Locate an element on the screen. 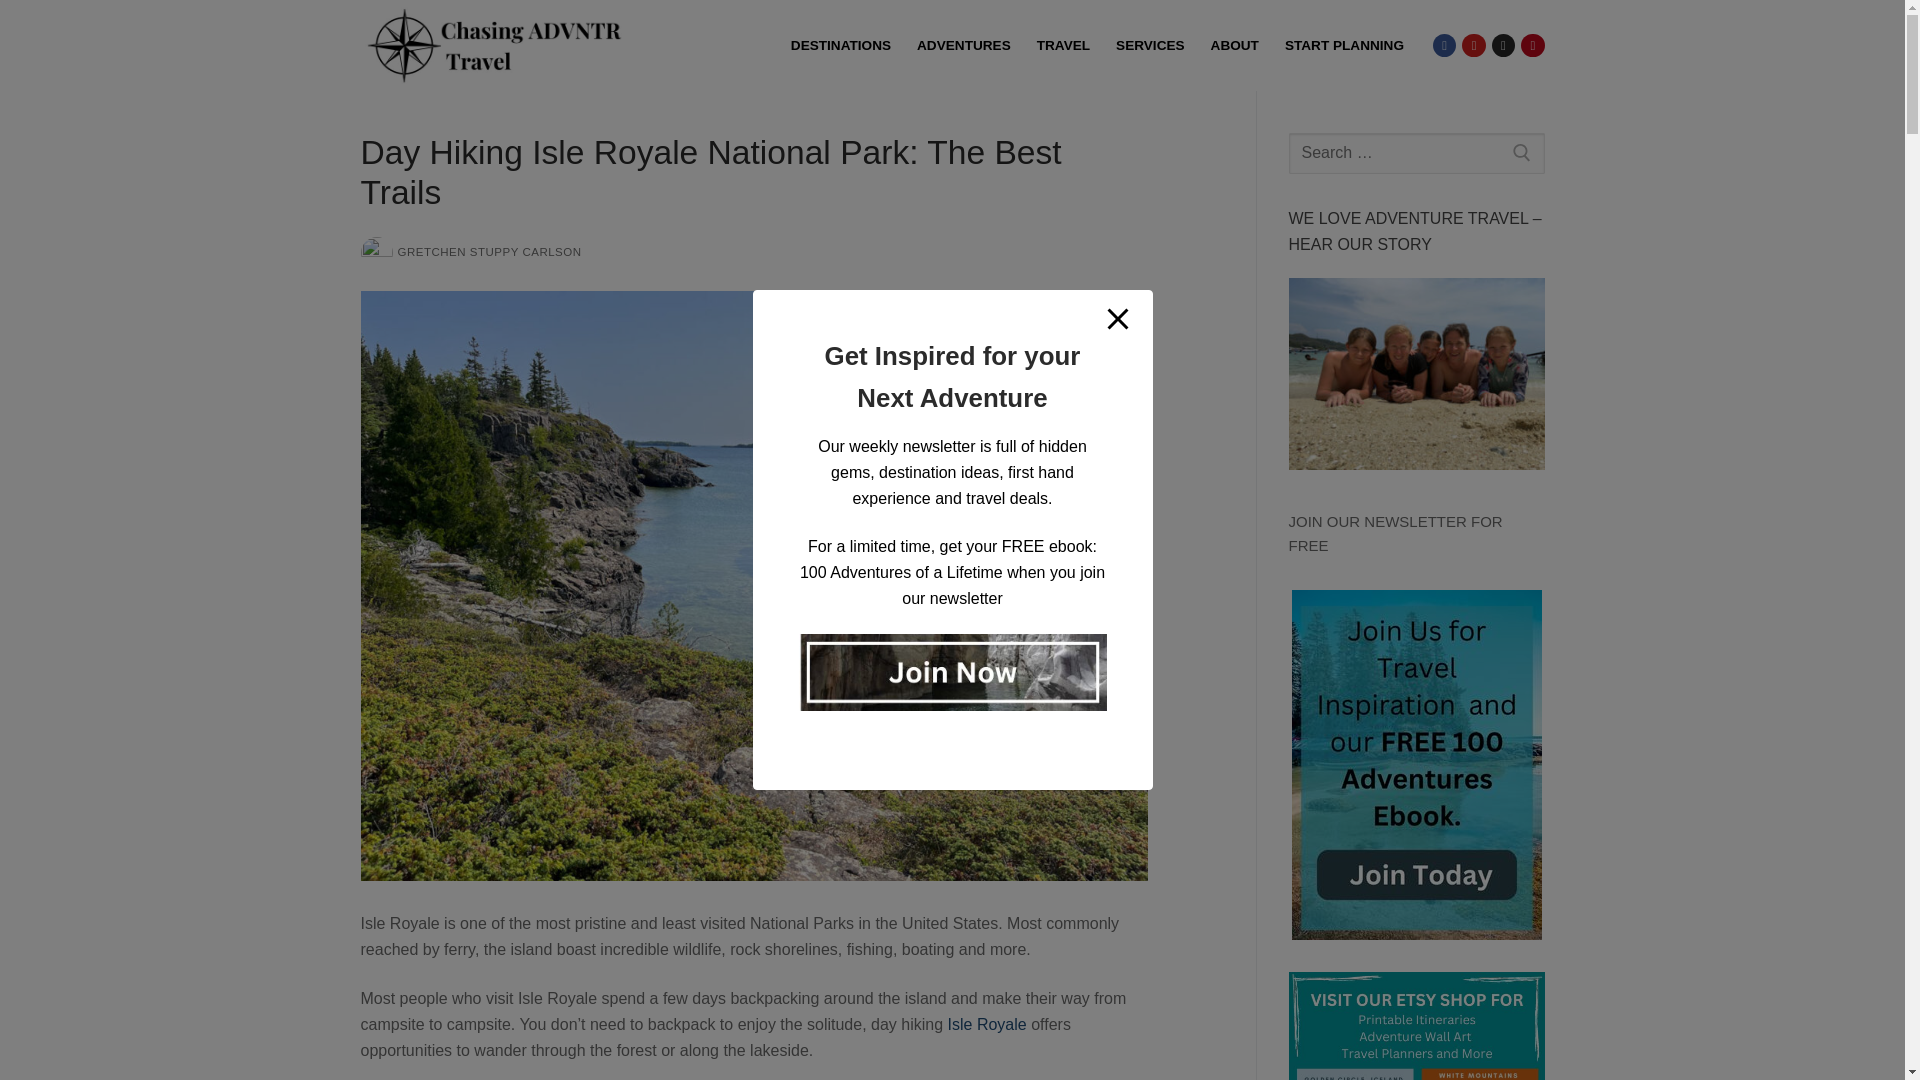 The width and height of the screenshot is (1920, 1080). ABOUT is located at coordinates (1234, 46).